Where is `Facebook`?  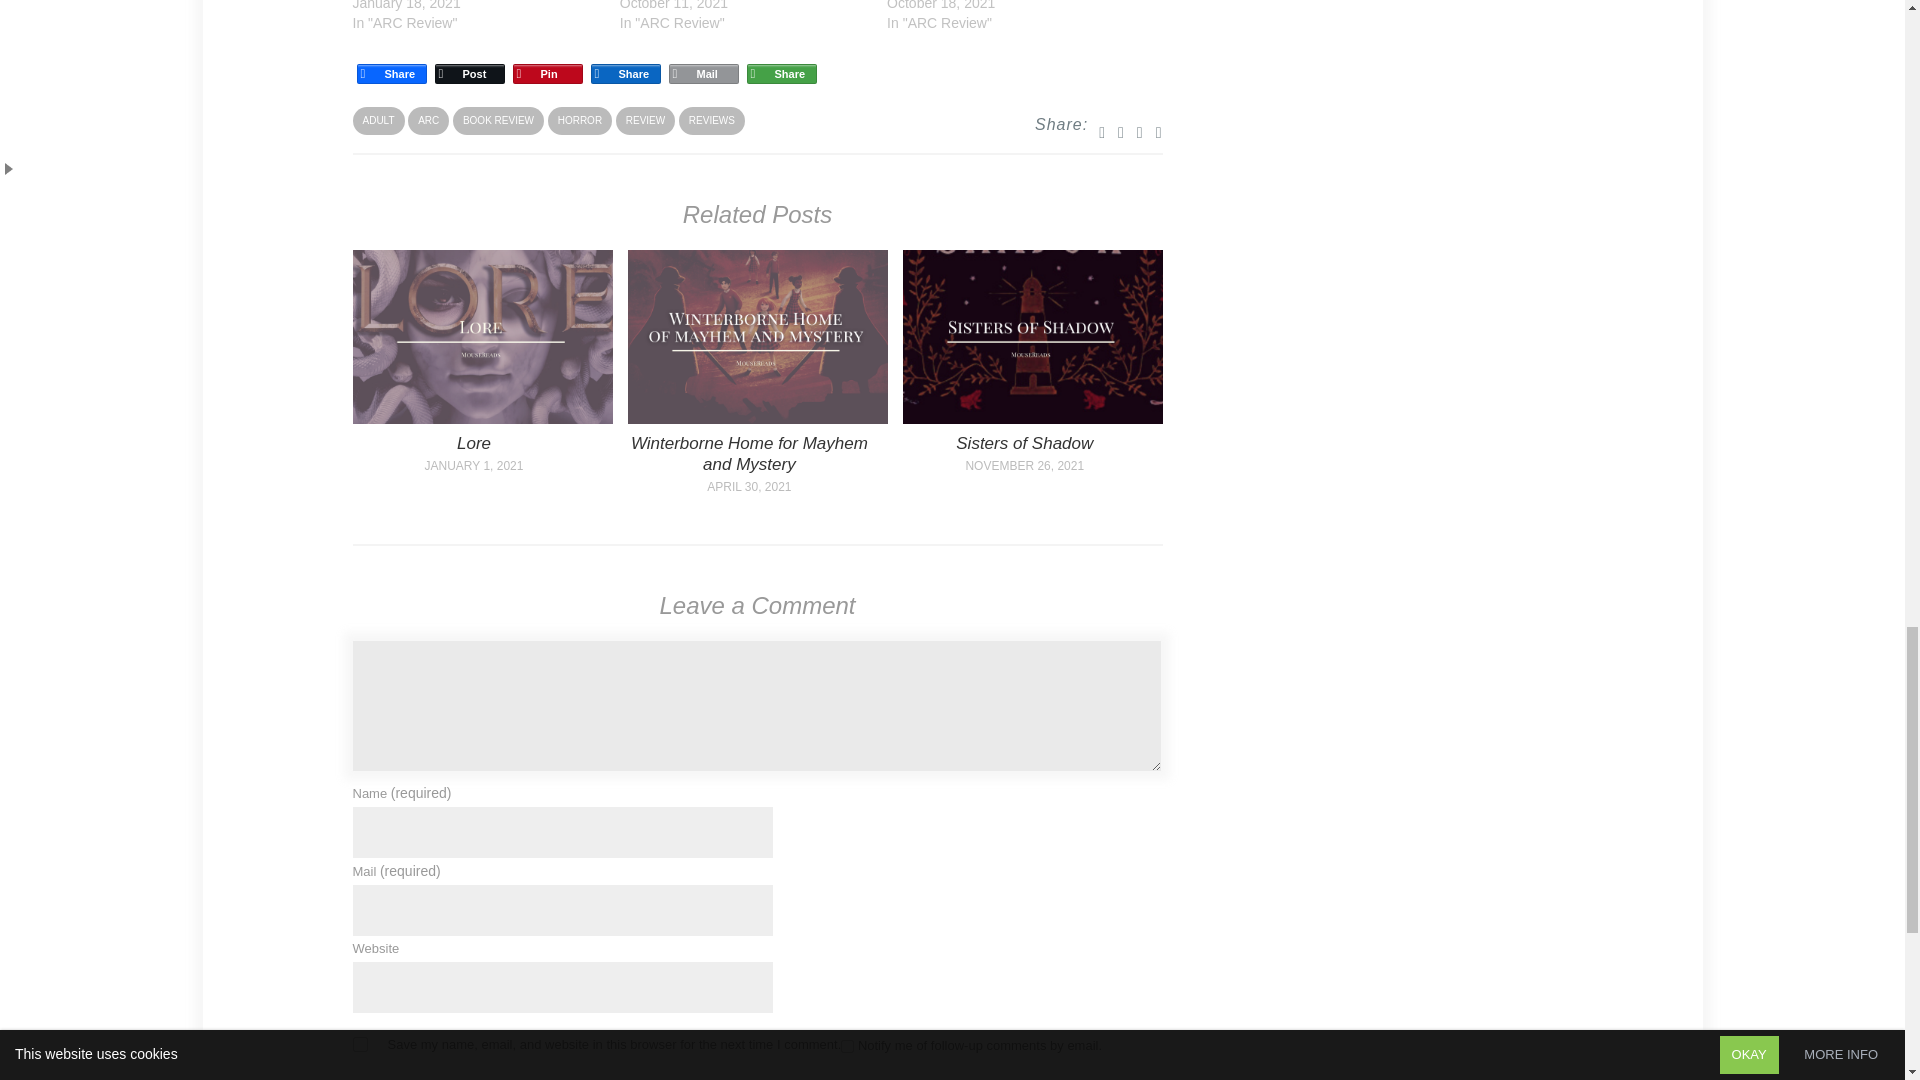
Facebook is located at coordinates (390, 74).